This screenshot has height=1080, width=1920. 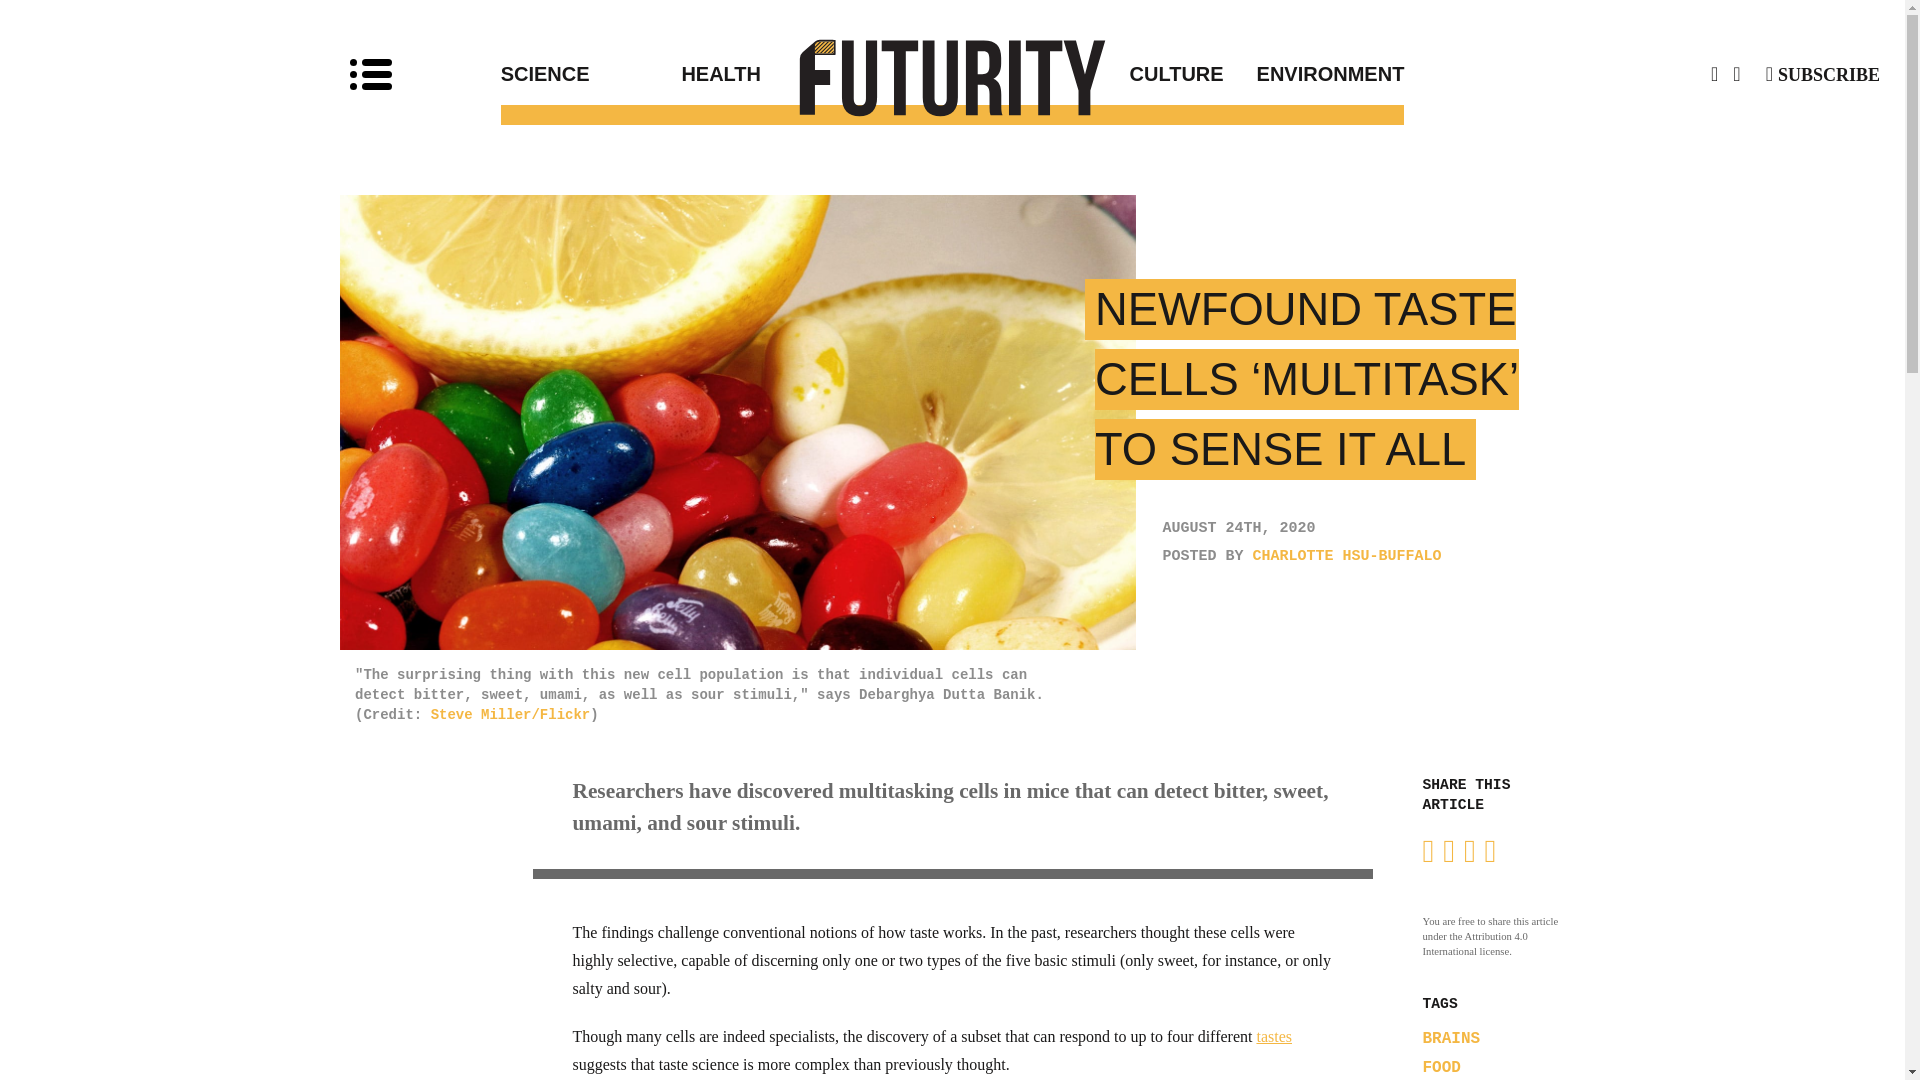 I want to click on BRAINS, so click(x=1451, y=1038).